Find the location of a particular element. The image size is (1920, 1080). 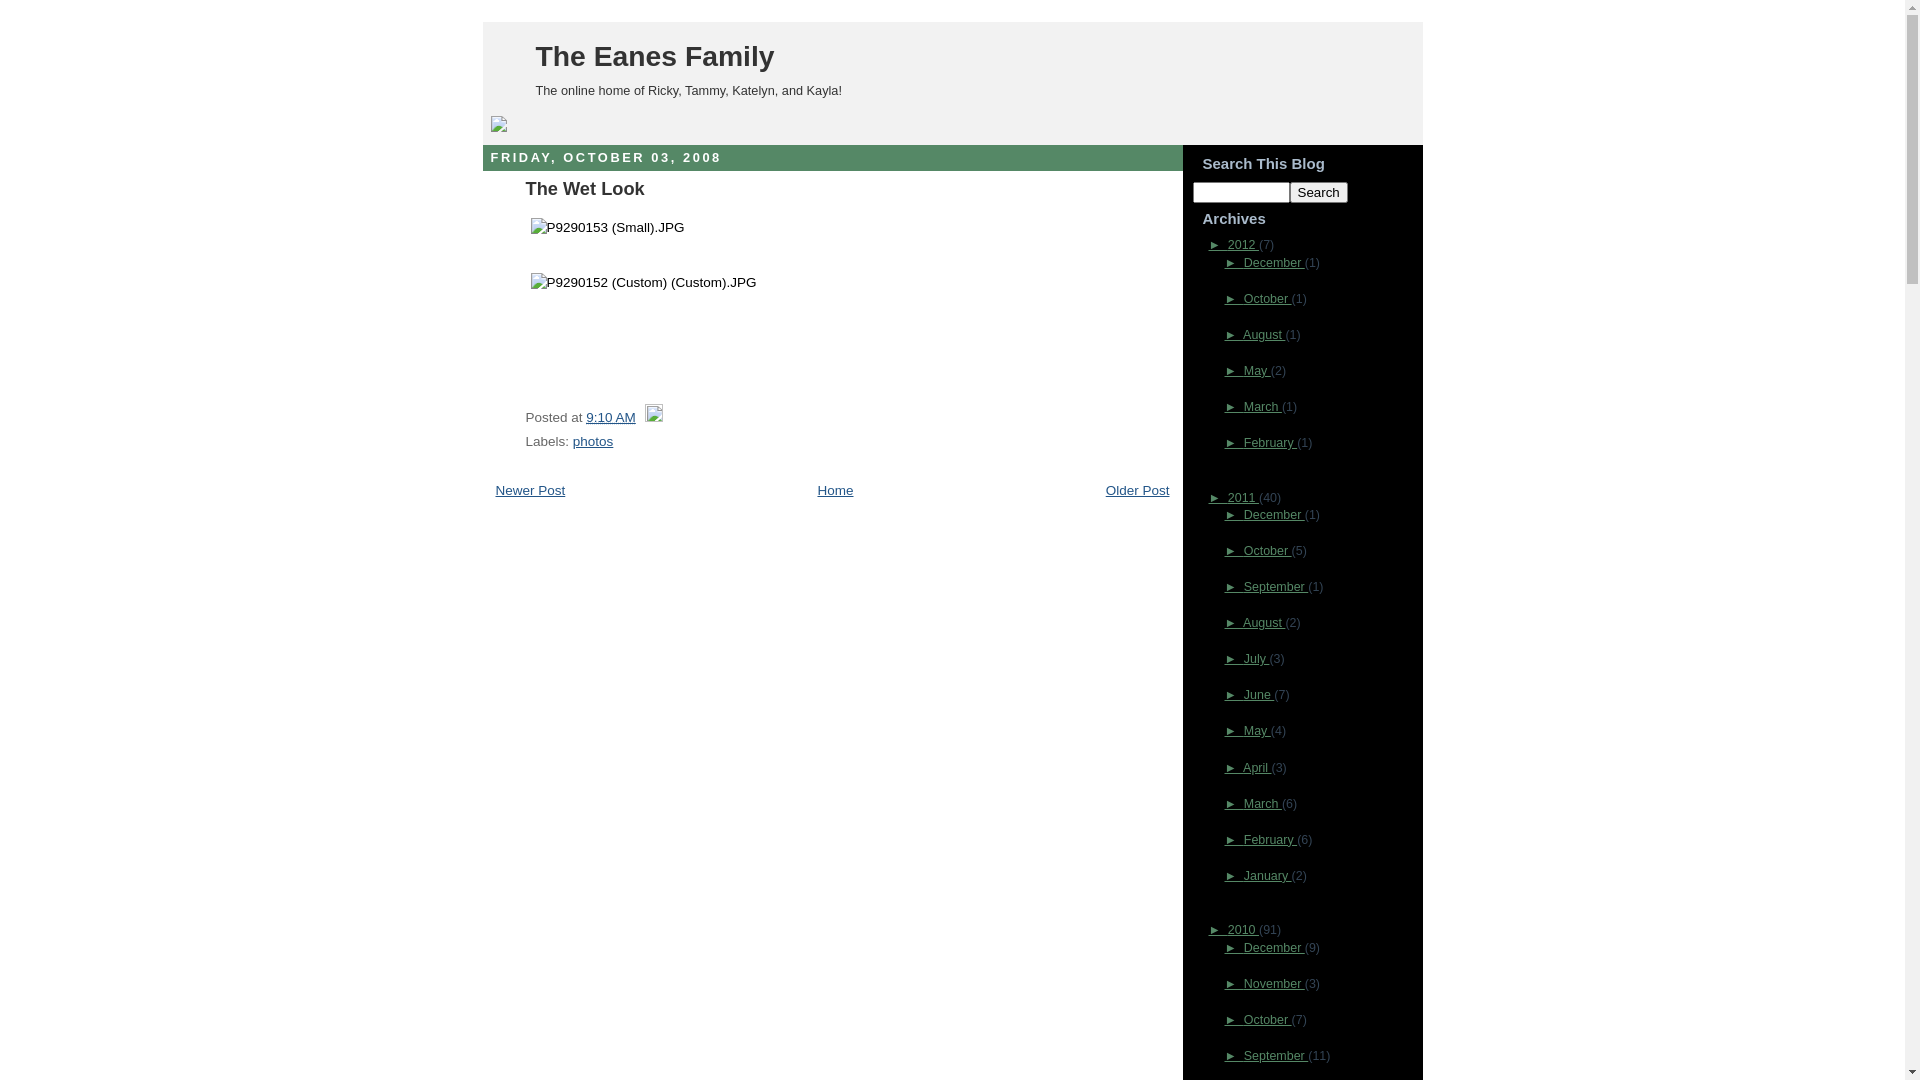

August is located at coordinates (1264, 623).